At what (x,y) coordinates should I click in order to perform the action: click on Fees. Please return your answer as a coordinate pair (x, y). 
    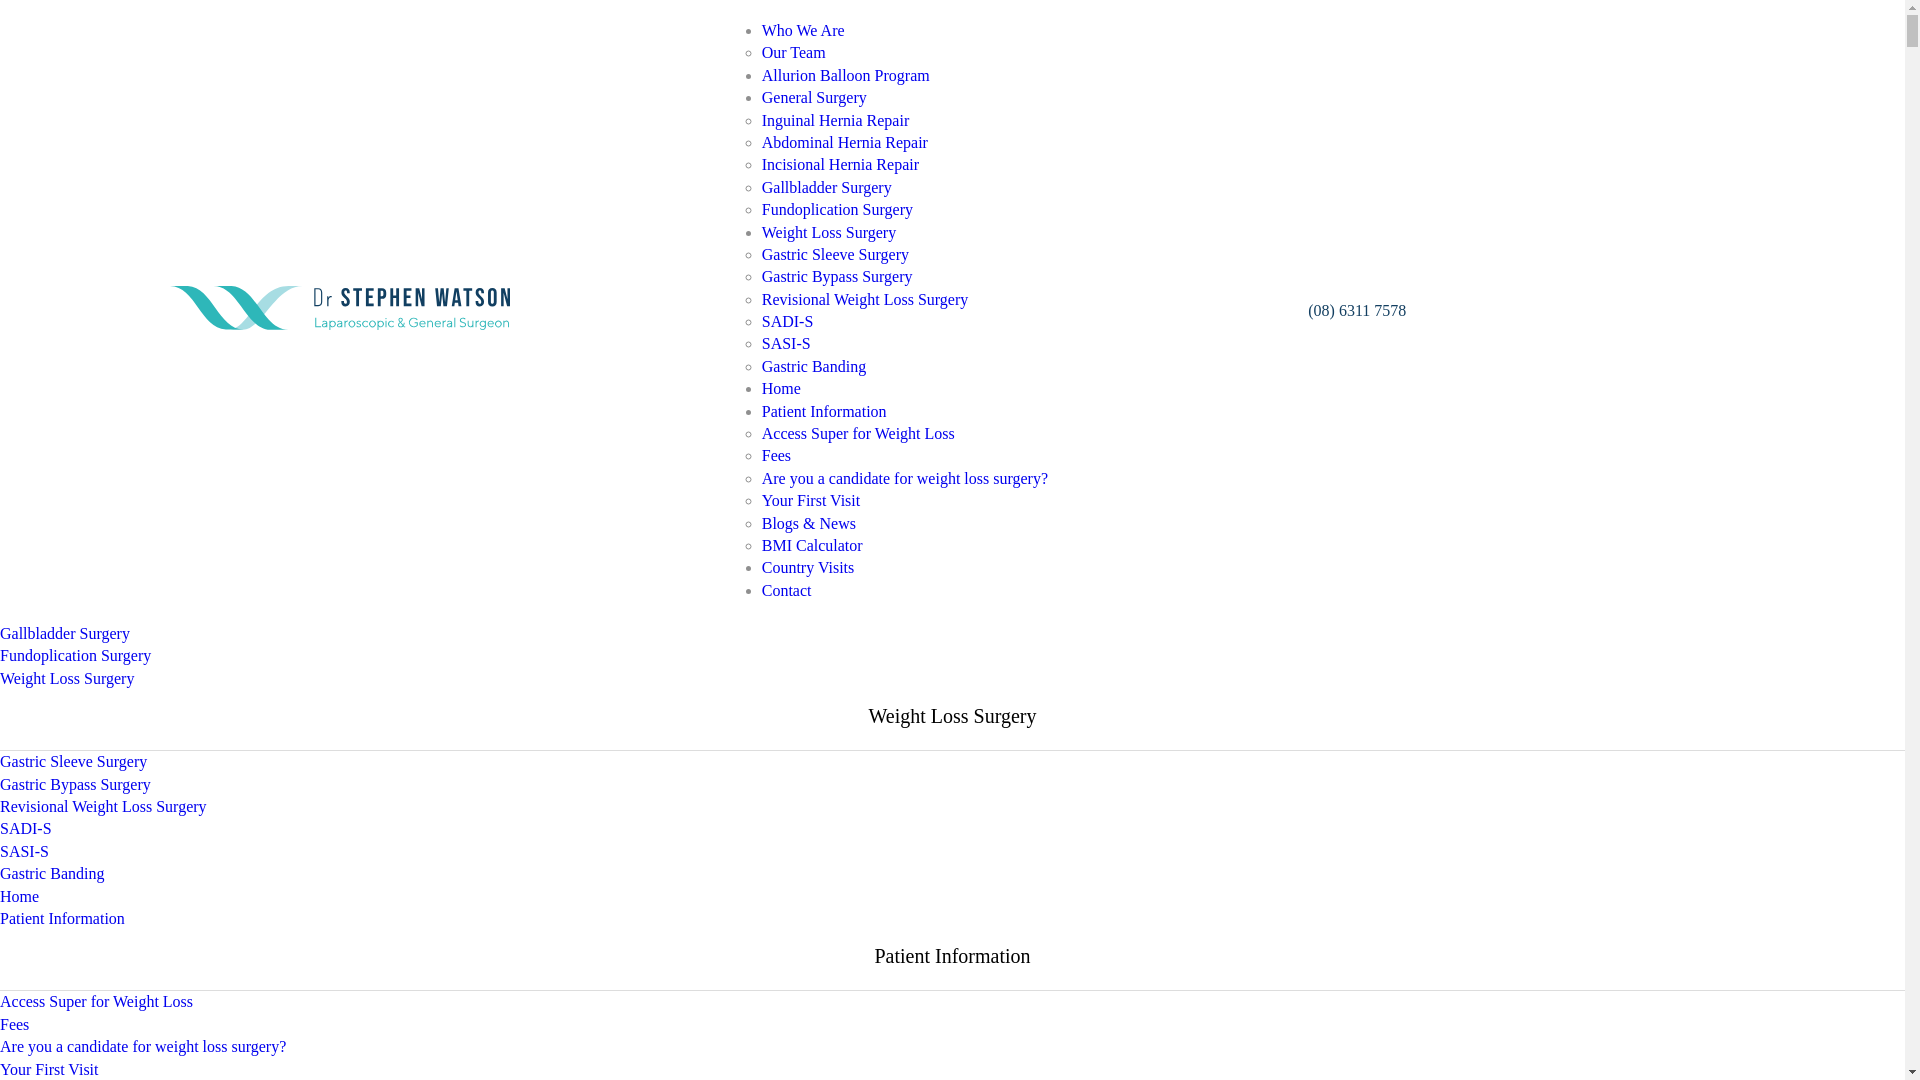
    Looking at the image, I should click on (14, 1024).